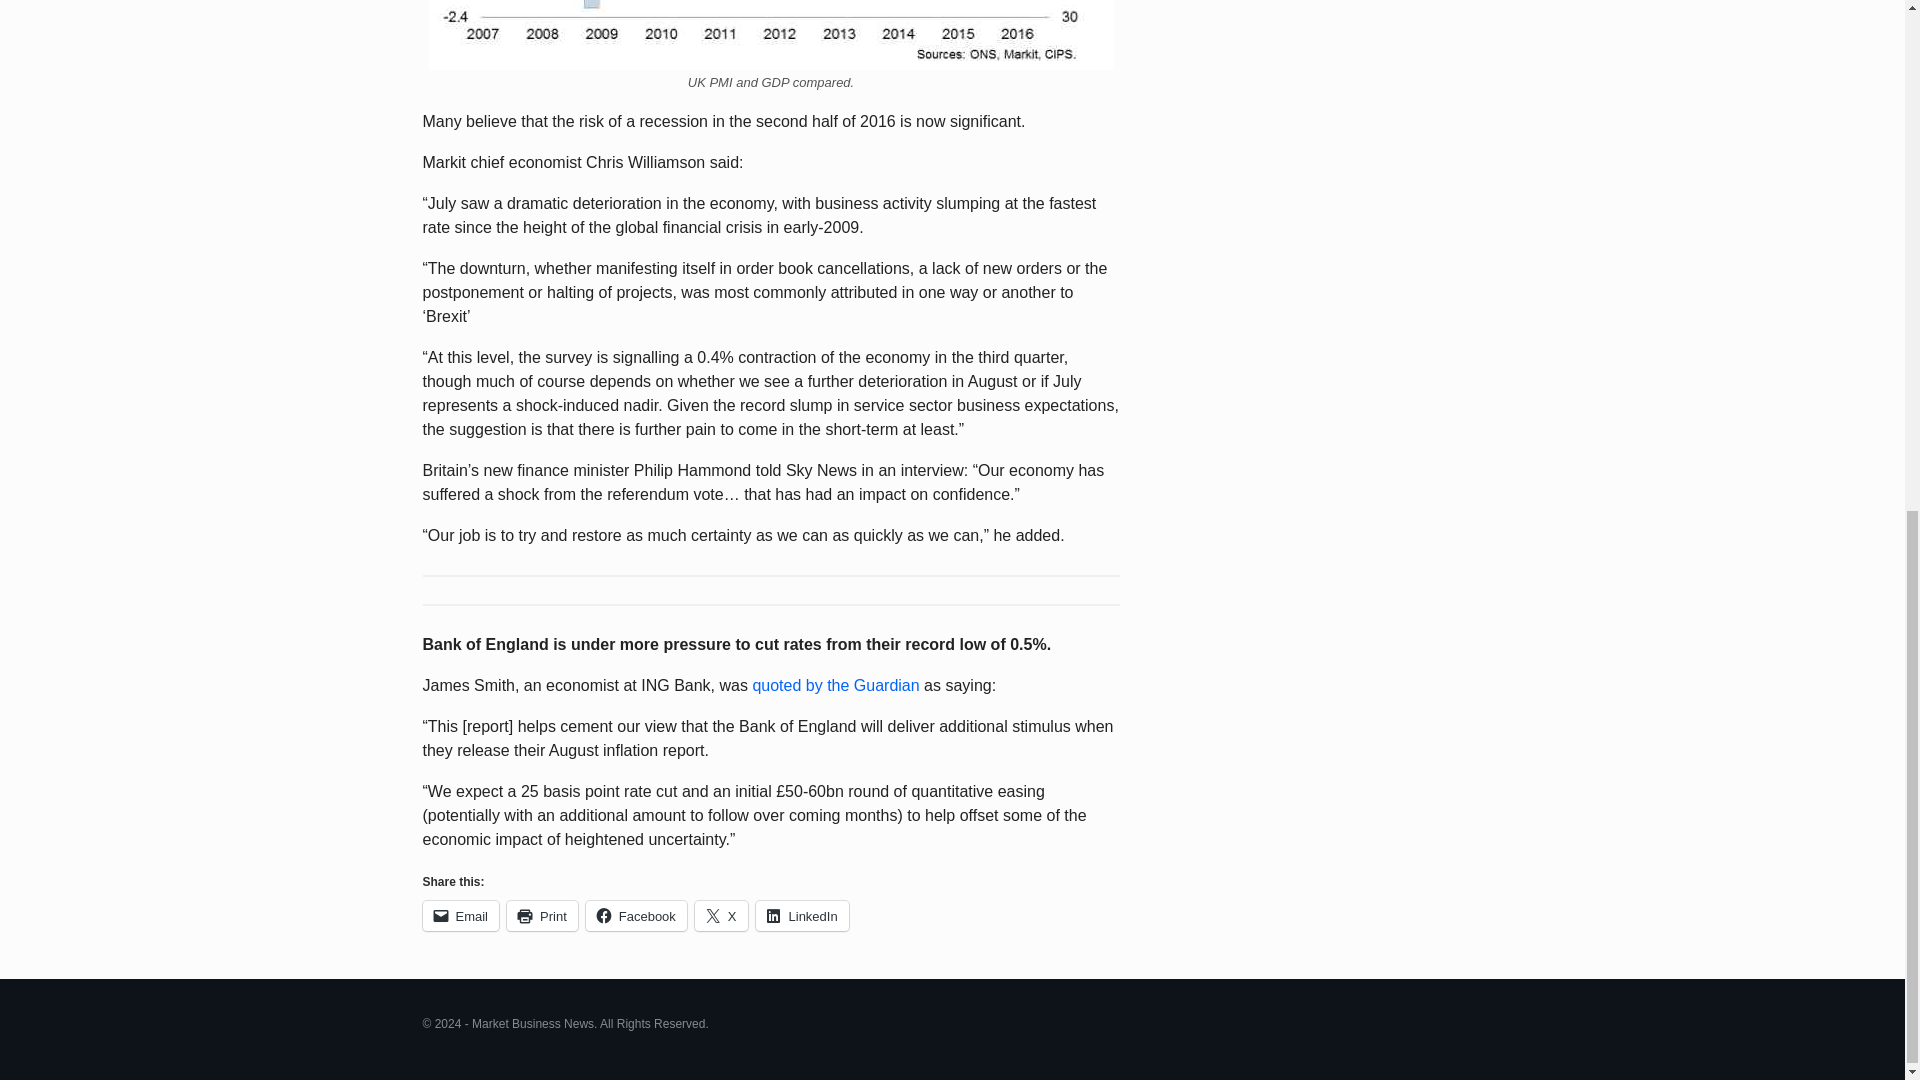  I want to click on LinkedIn, so click(802, 915).